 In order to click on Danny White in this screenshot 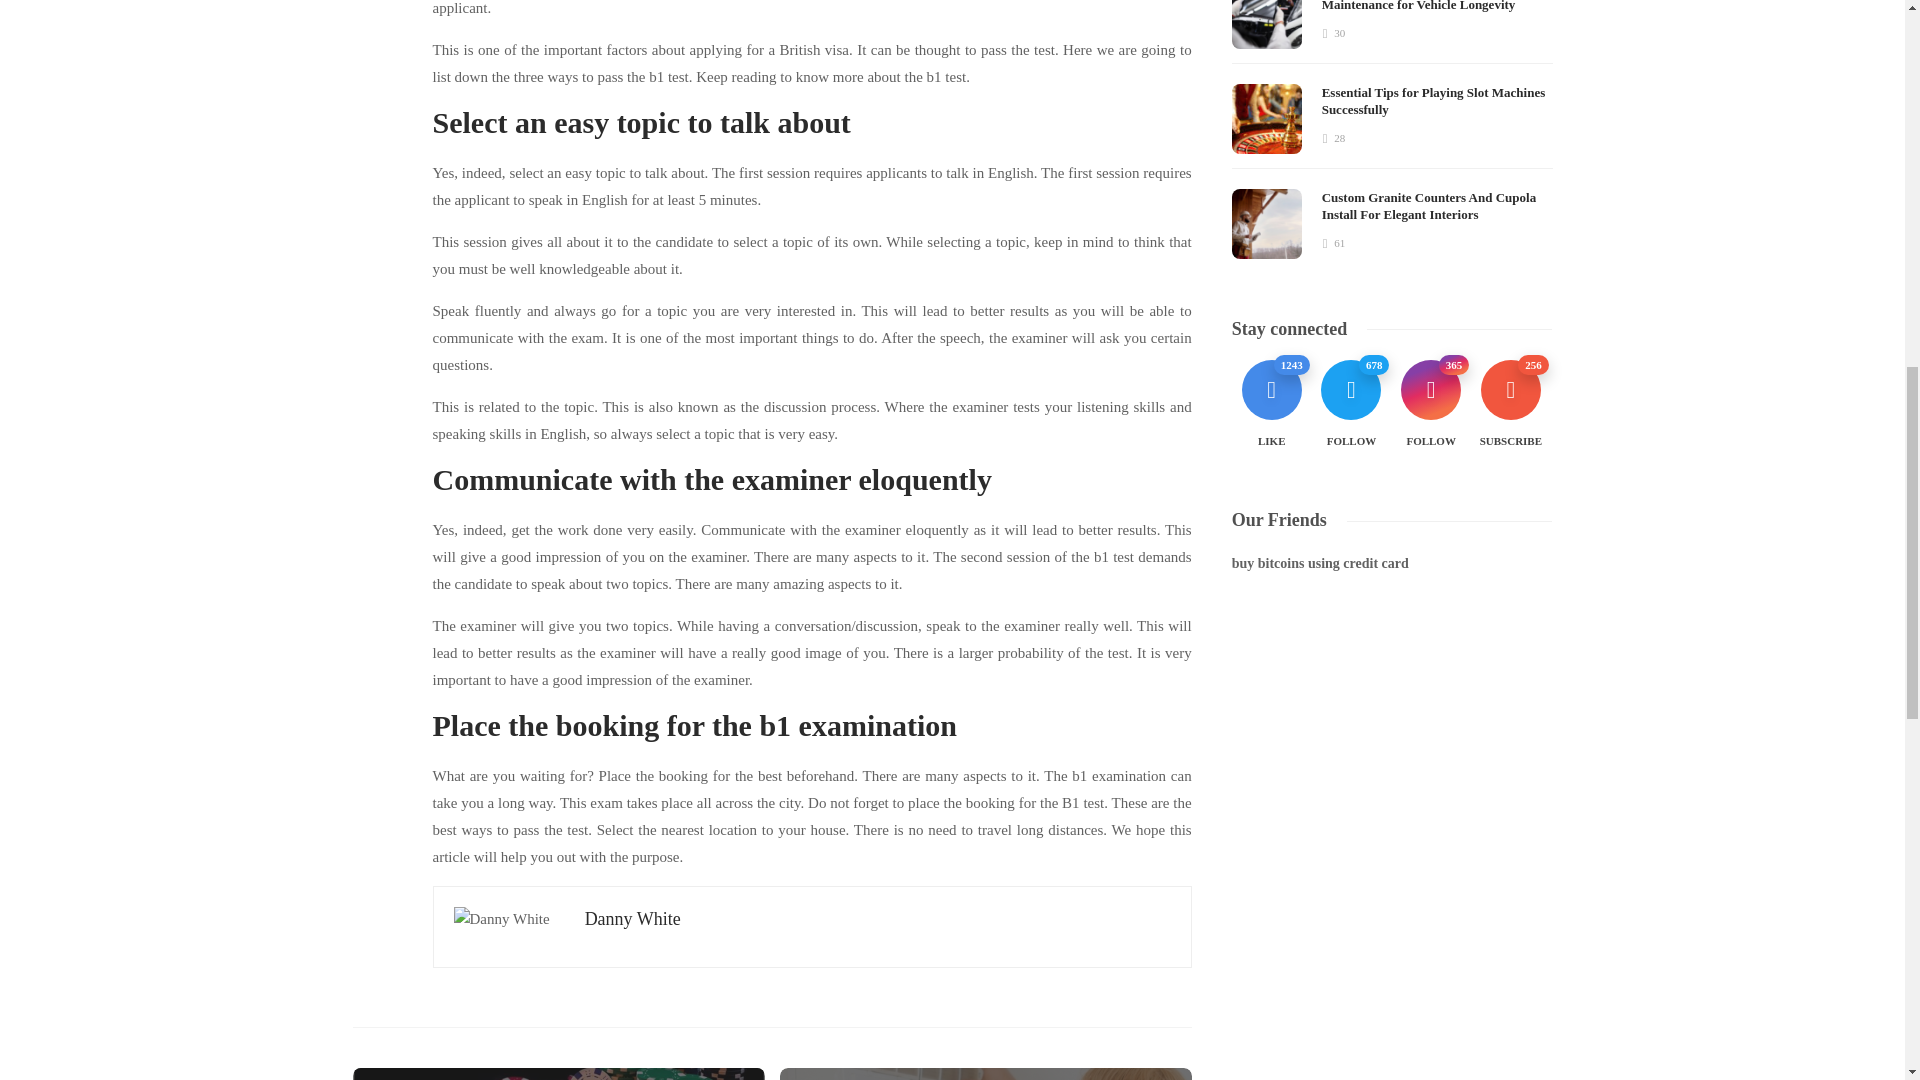, I will do `click(633, 918)`.